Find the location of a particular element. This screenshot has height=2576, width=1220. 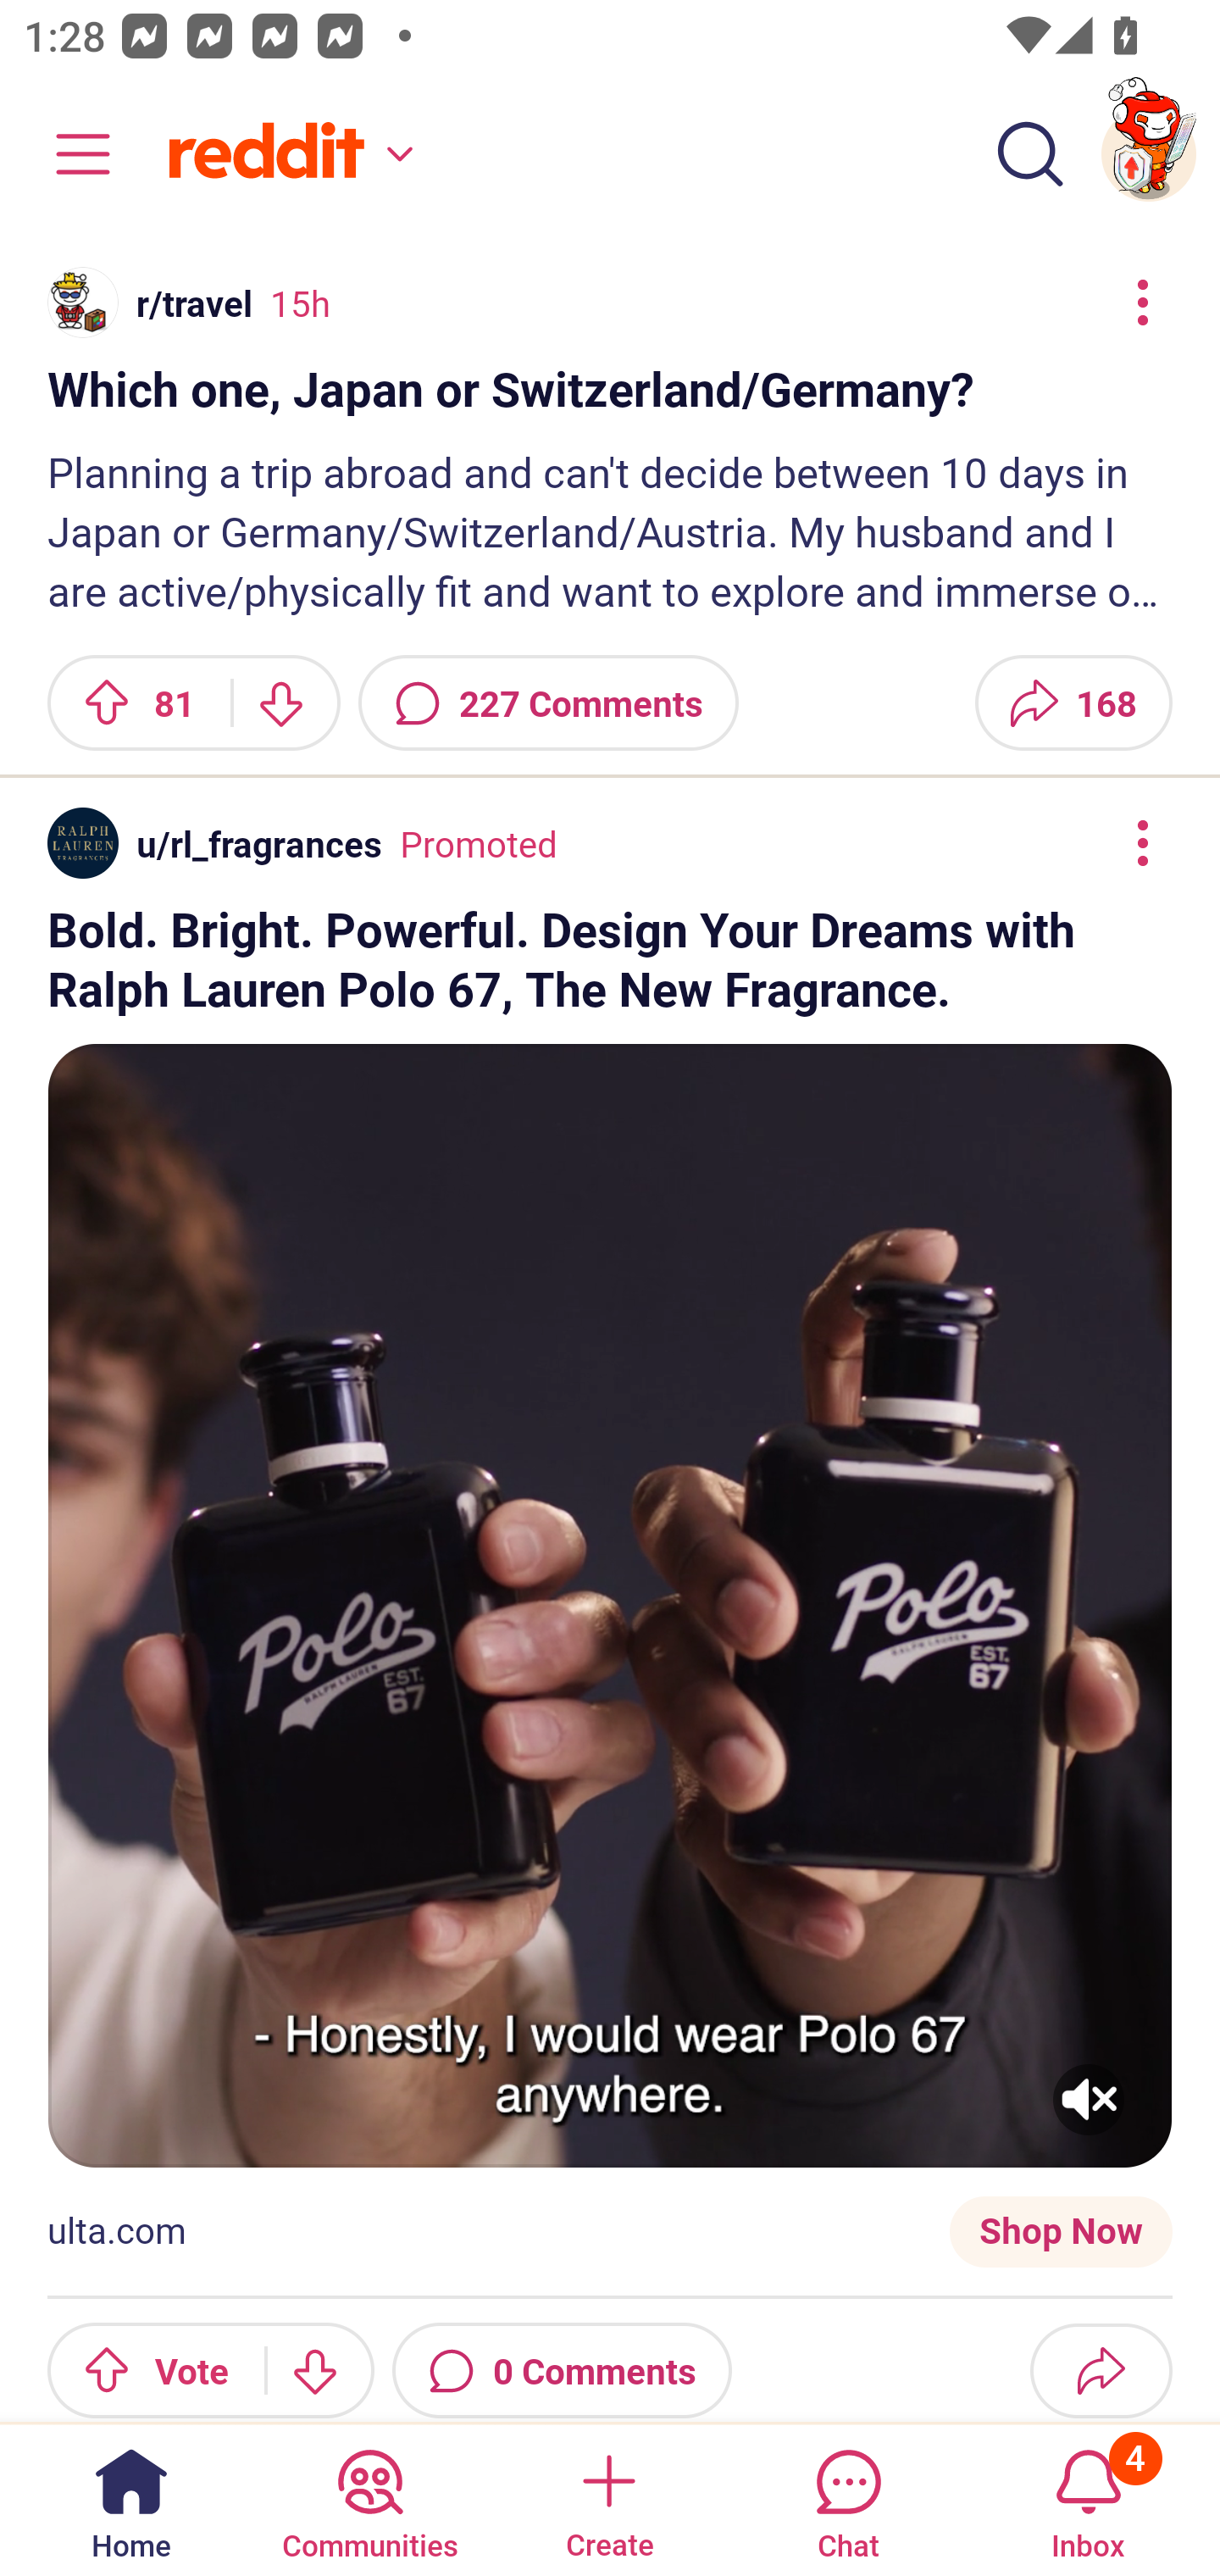

Create a post Create is located at coordinates (608, 2498).